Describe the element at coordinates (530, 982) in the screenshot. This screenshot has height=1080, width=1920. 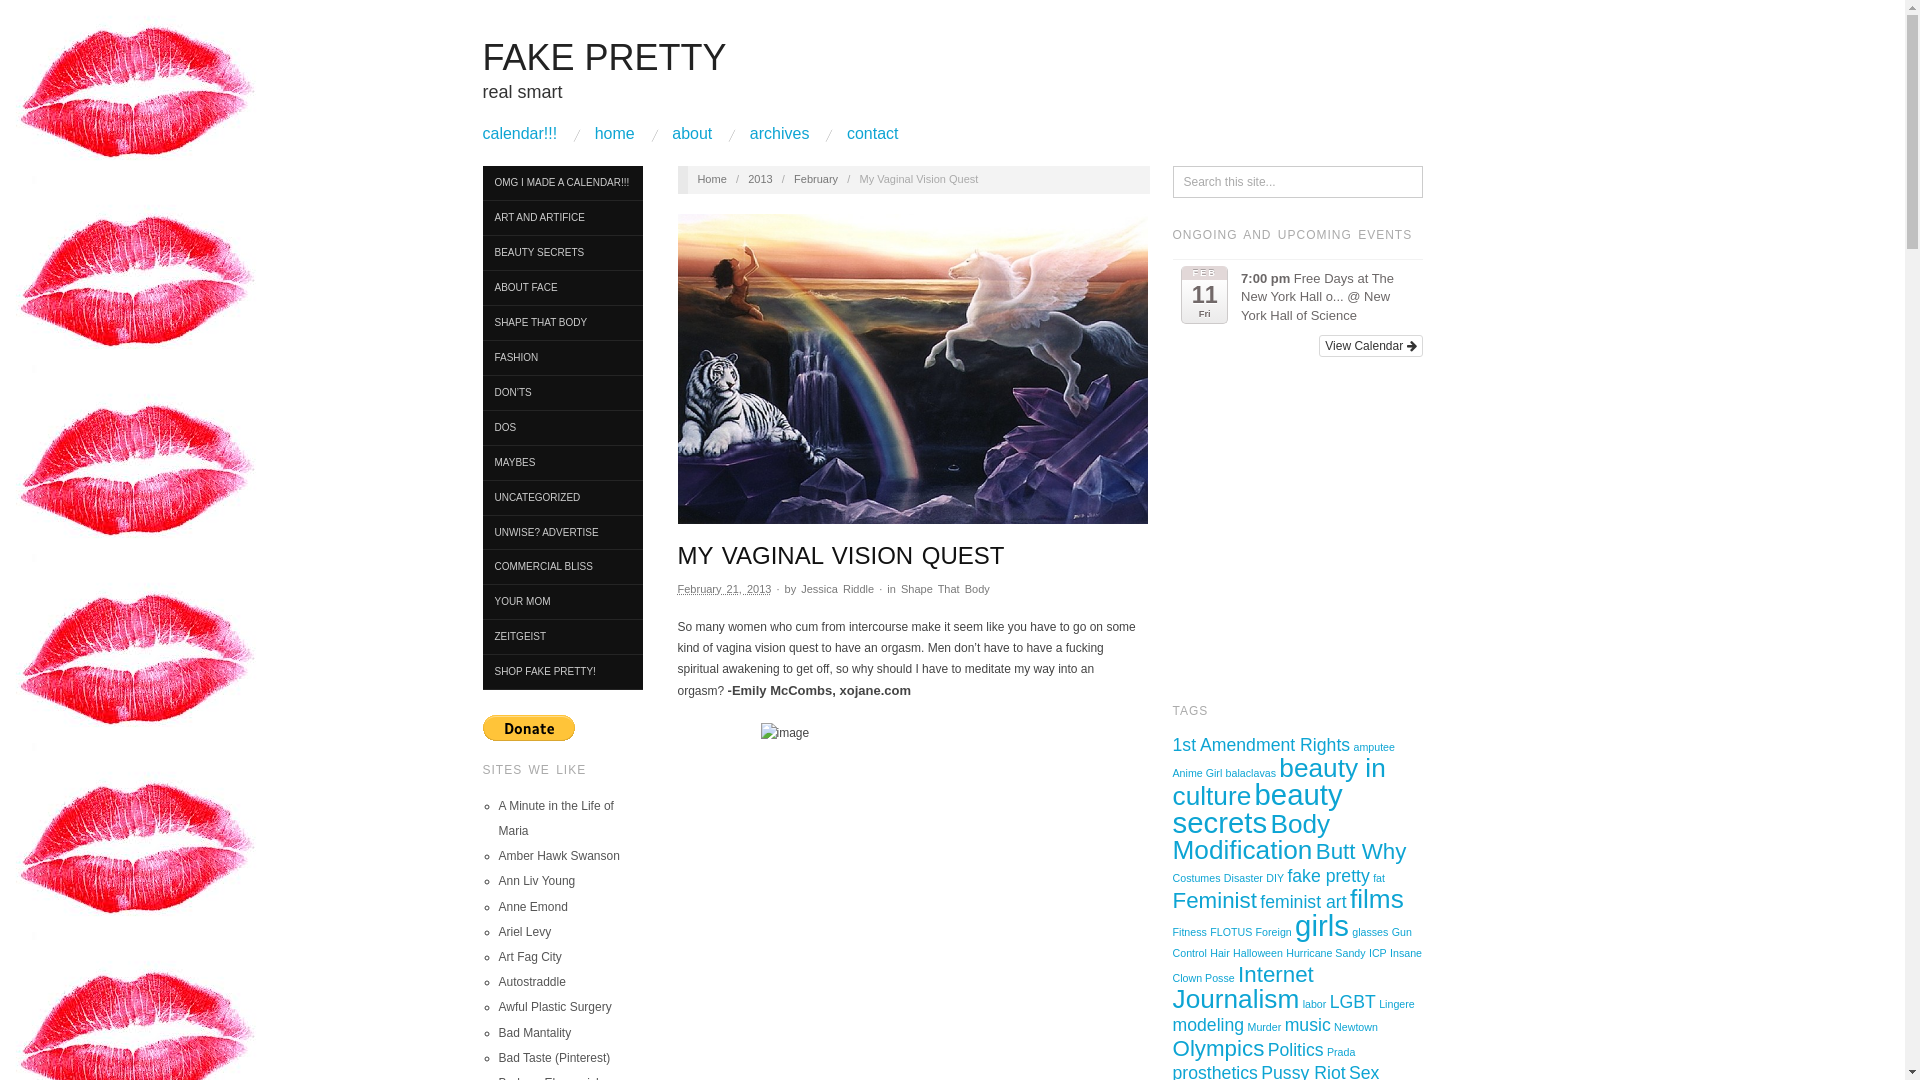
I see `Autostraddle` at that location.